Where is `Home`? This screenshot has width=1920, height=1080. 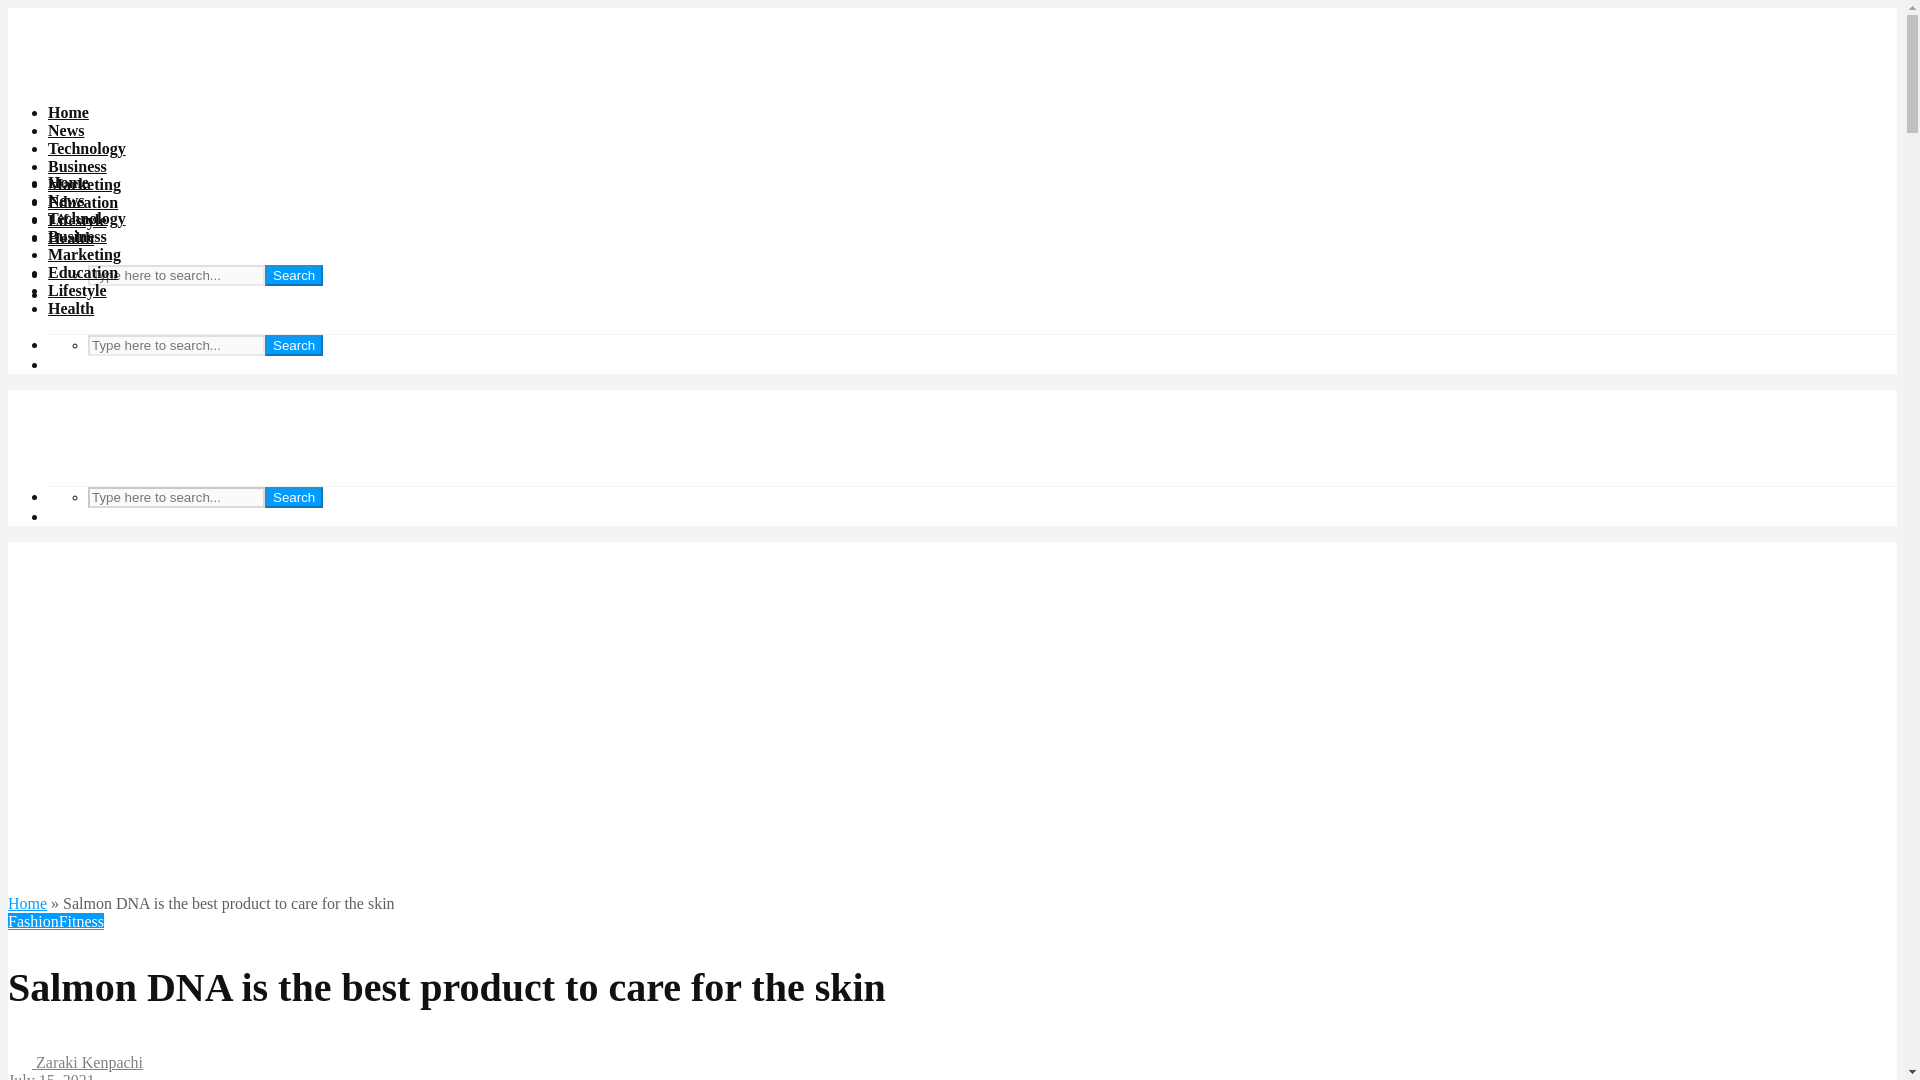 Home is located at coordinates (68, 112).